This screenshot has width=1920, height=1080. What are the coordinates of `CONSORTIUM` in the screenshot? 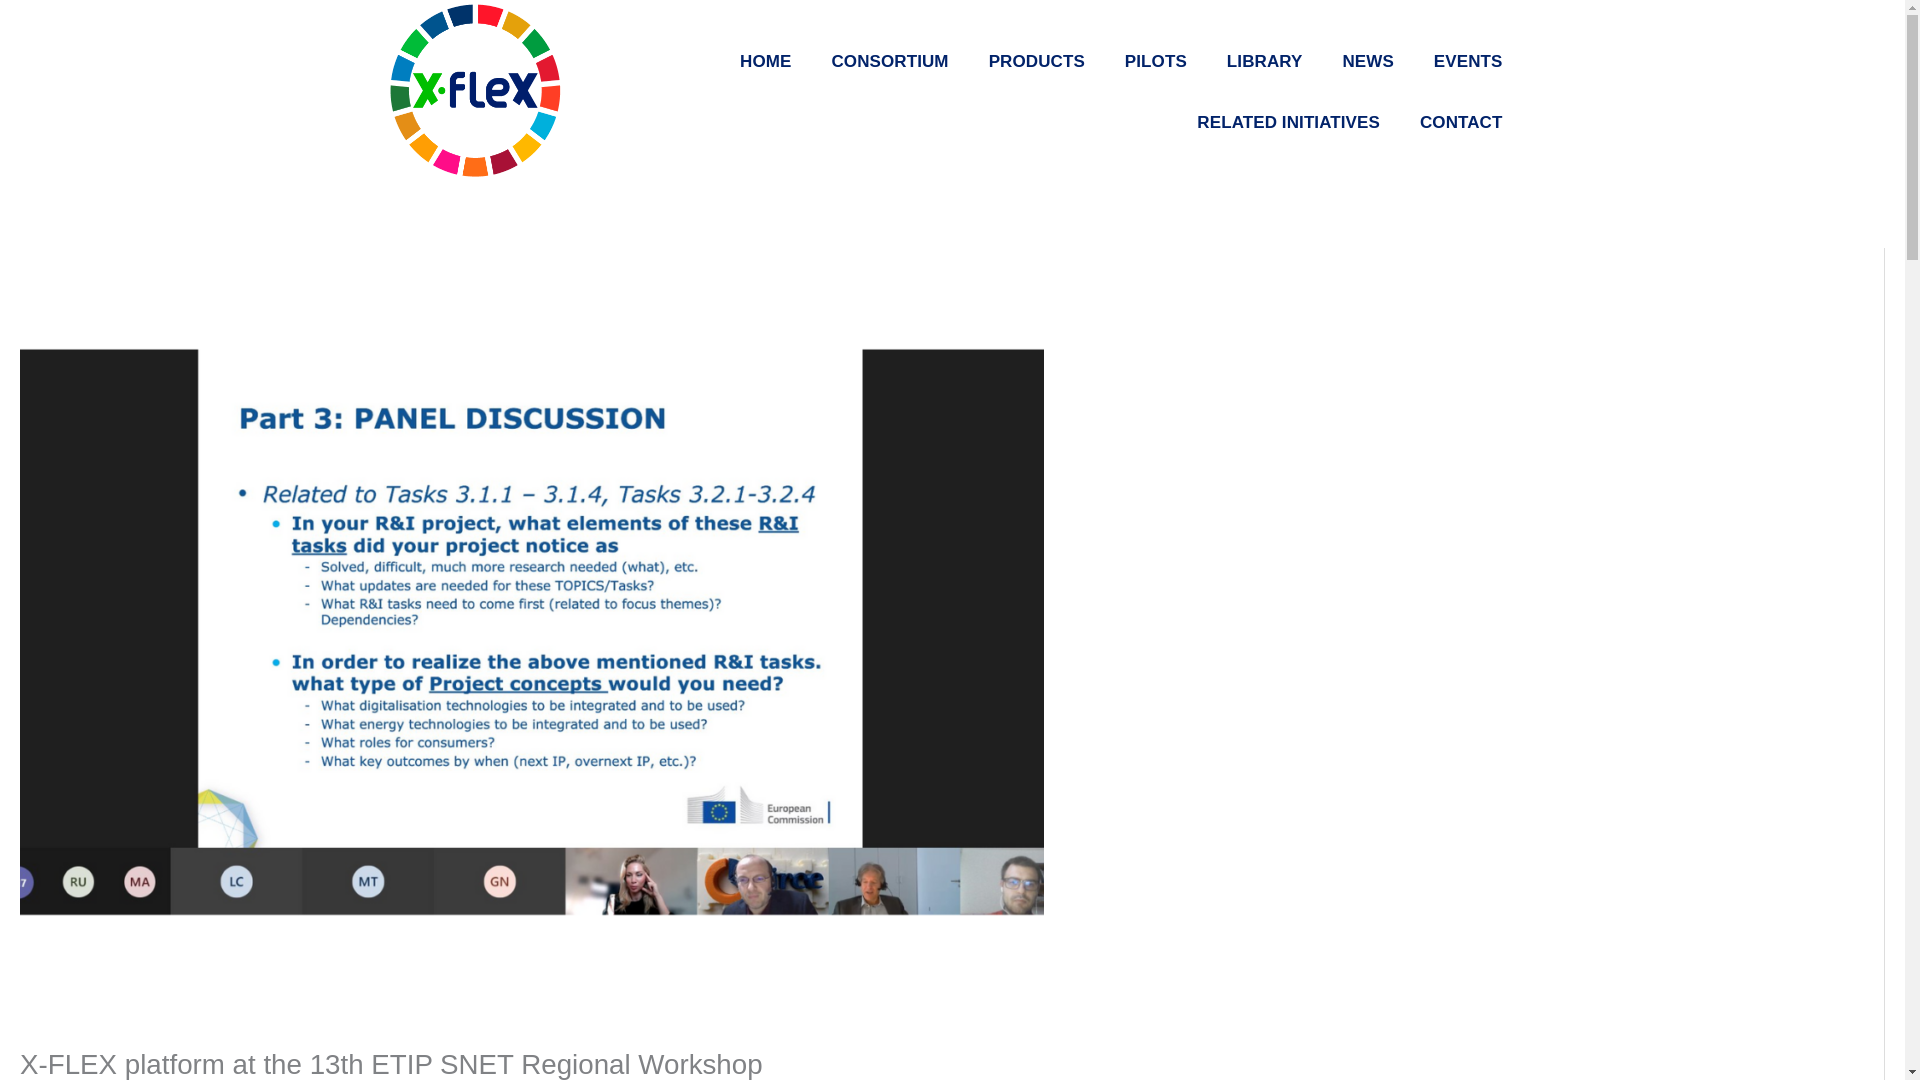 It's located at (888, 61).